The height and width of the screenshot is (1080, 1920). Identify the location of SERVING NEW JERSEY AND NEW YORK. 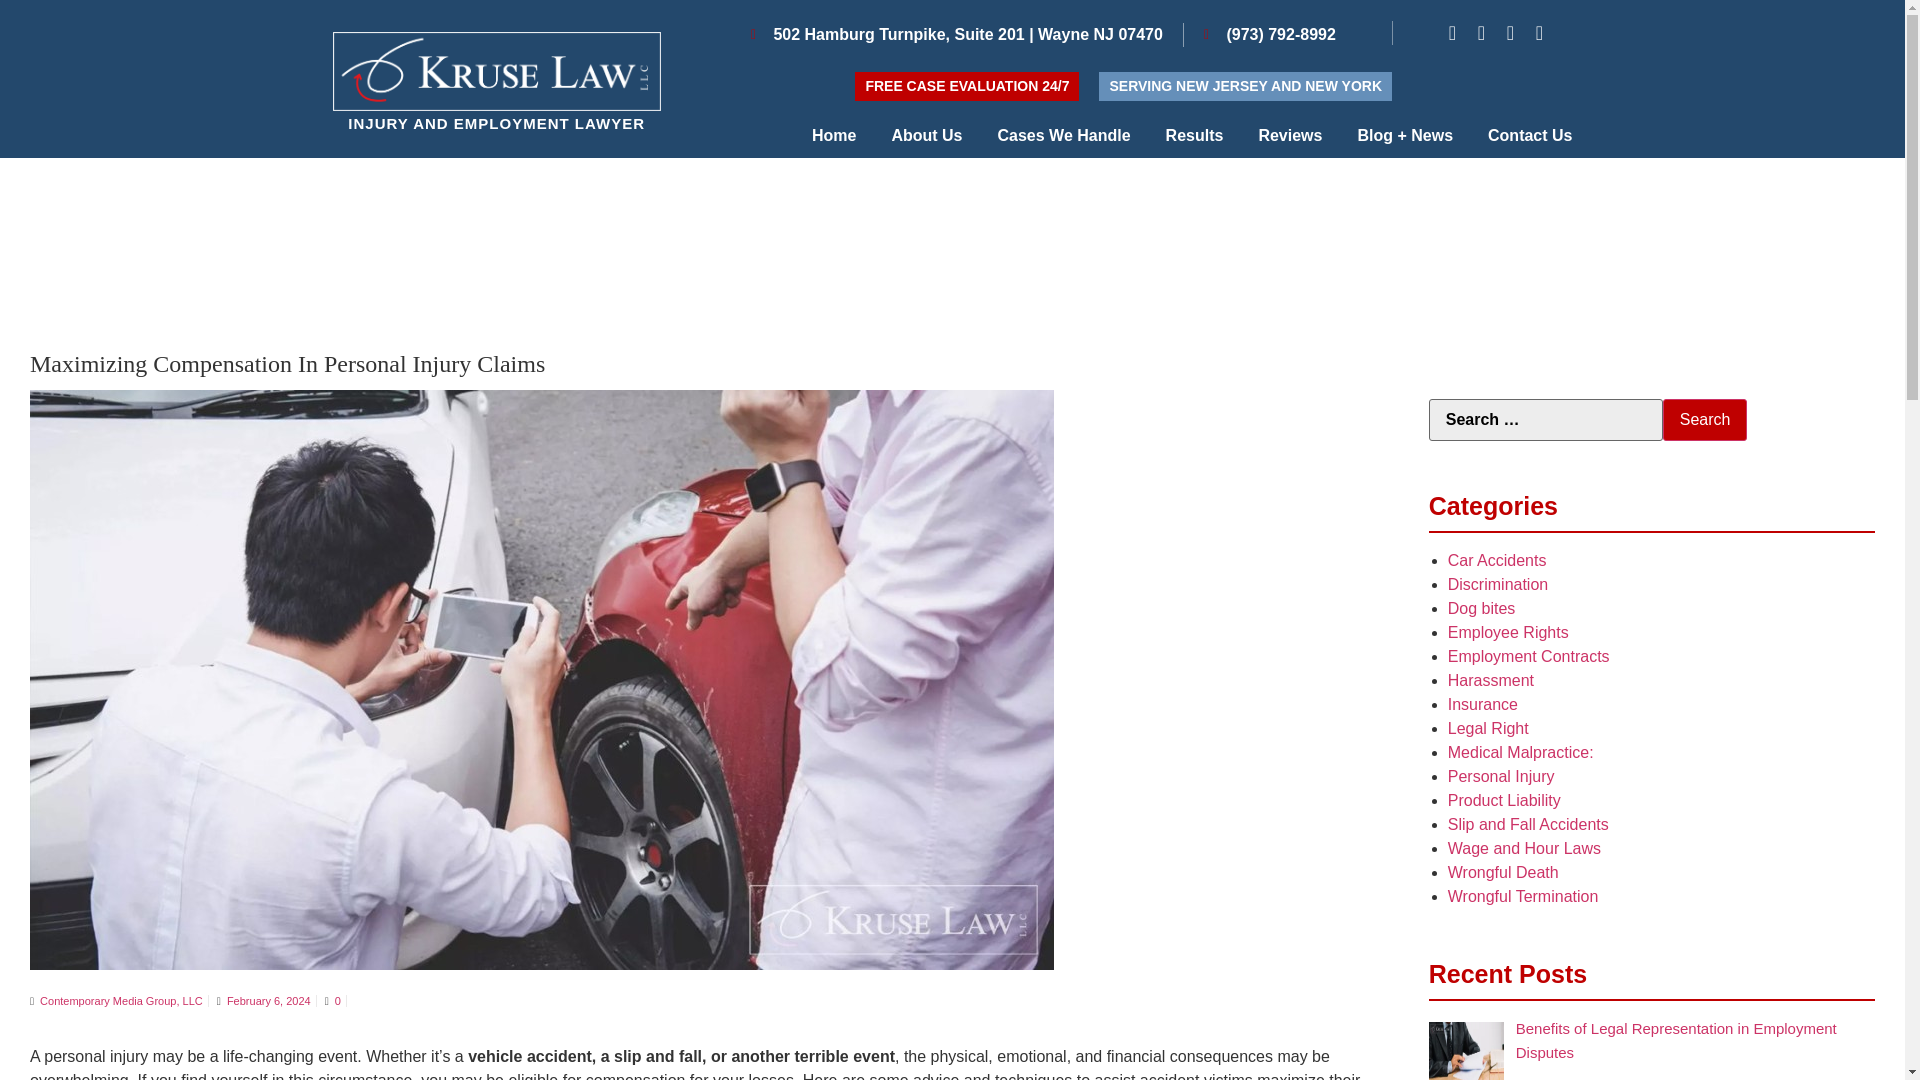
(1245, 86).